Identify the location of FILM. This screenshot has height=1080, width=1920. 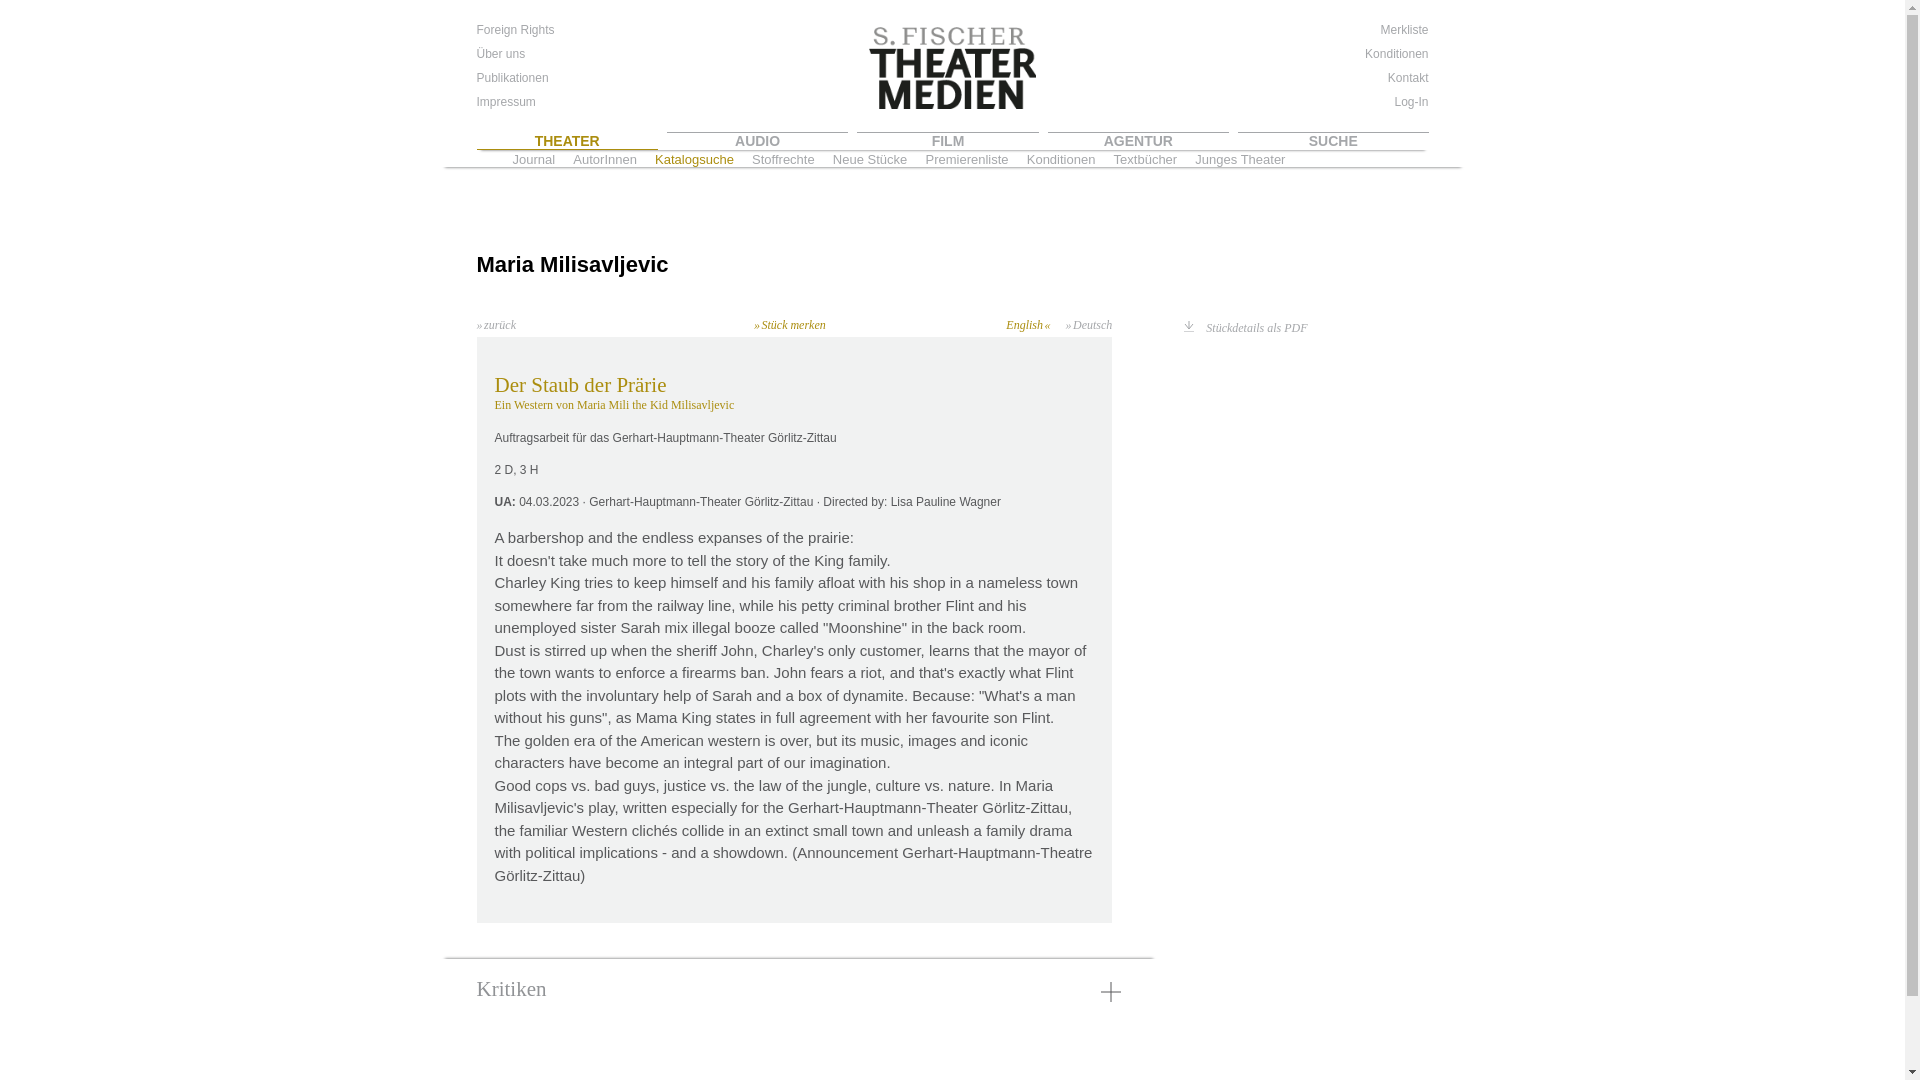
(947, 140).